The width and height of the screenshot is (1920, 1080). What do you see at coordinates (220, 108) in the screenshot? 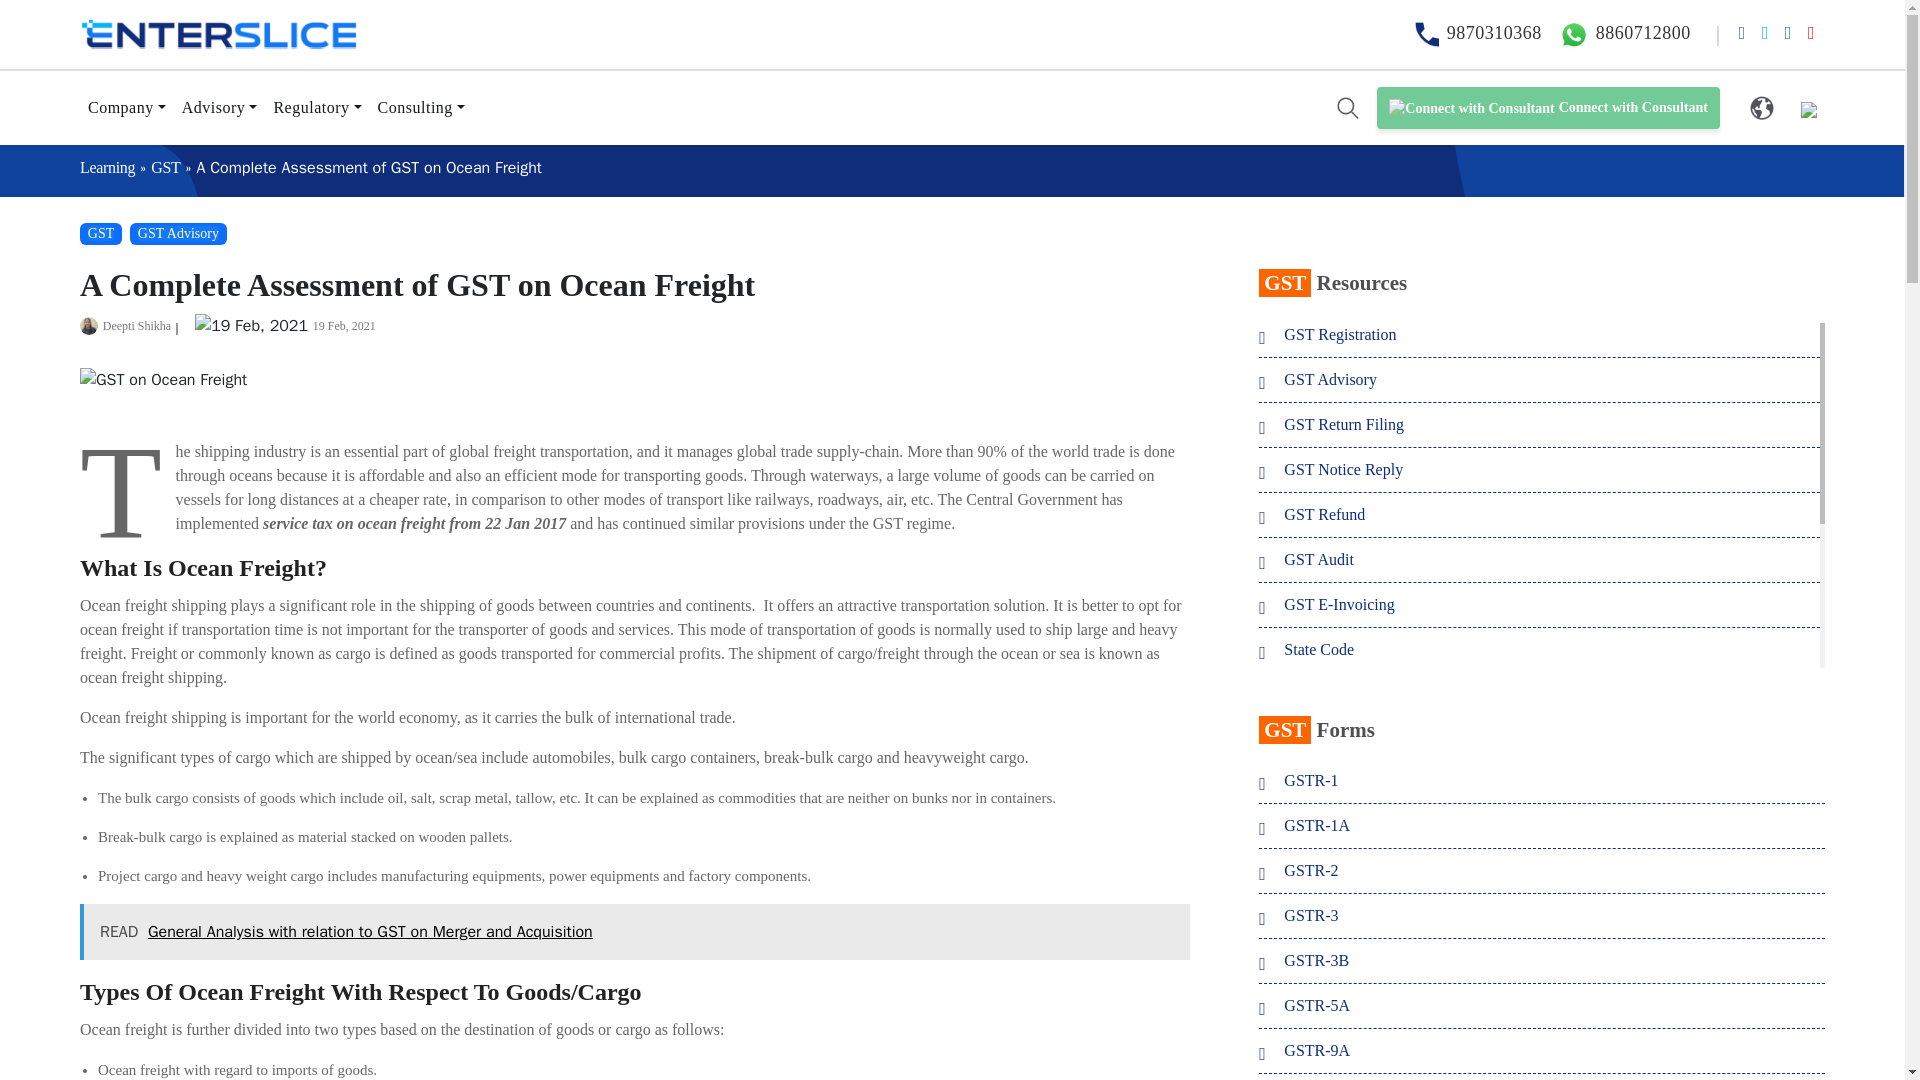
I see `Advisory` at bounding box center [220, 108].